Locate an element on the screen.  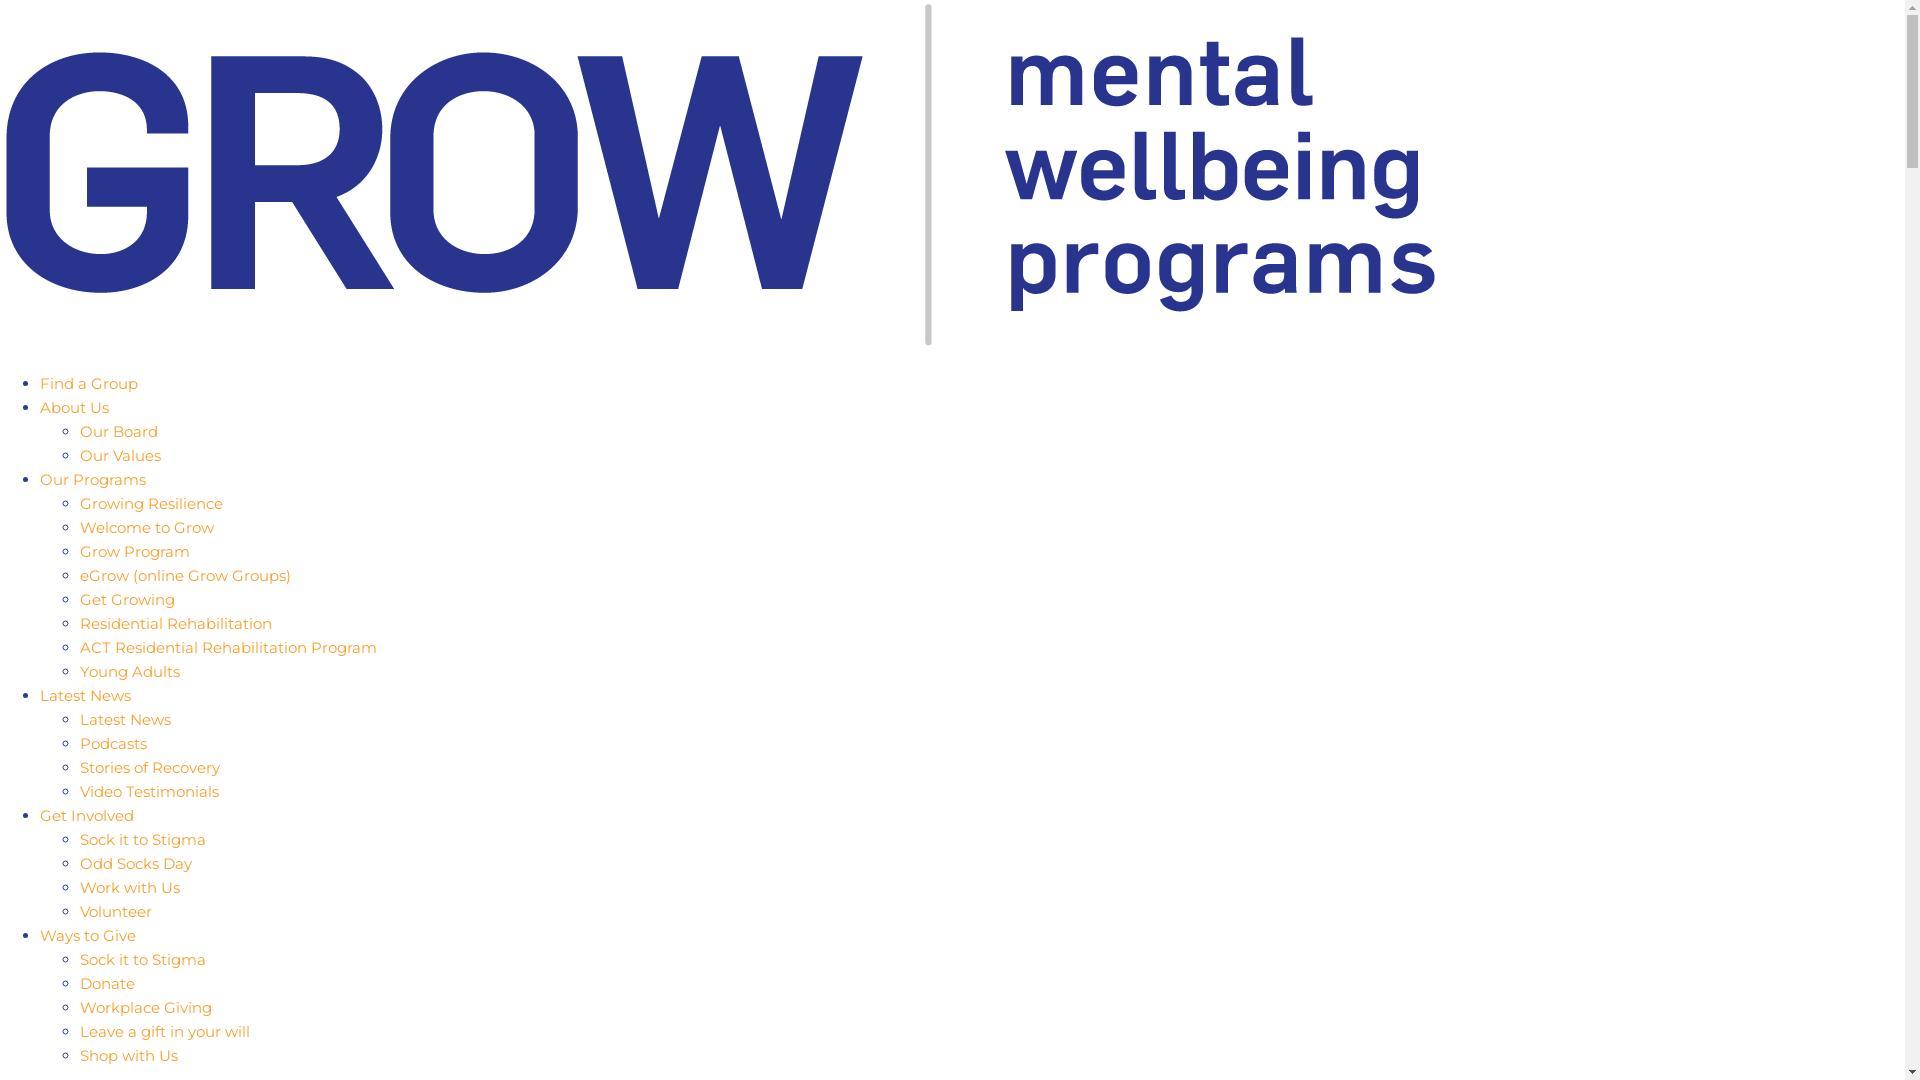
Our Board is located at coordinates (119, 432).